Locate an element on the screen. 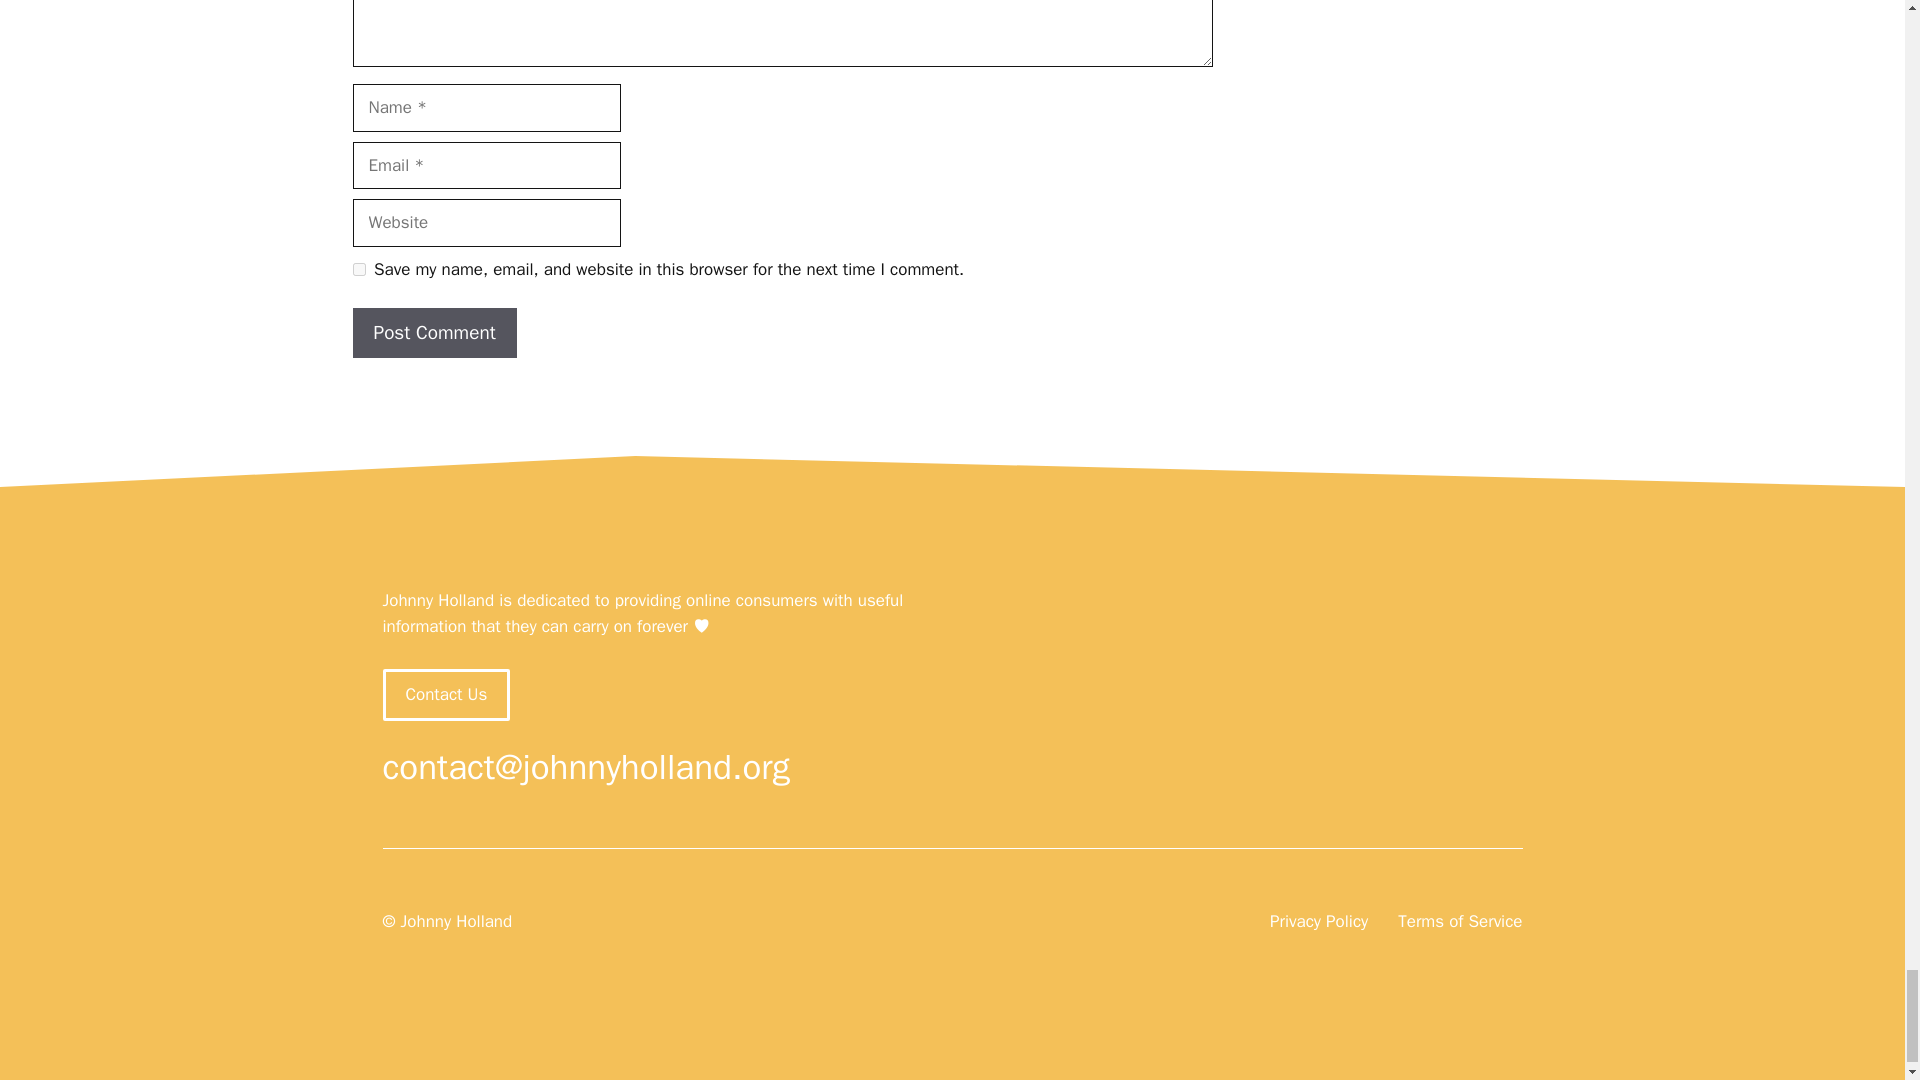 The width and height of the screenshot is (1920, 1080). yes is located at coordinates (358, 270).